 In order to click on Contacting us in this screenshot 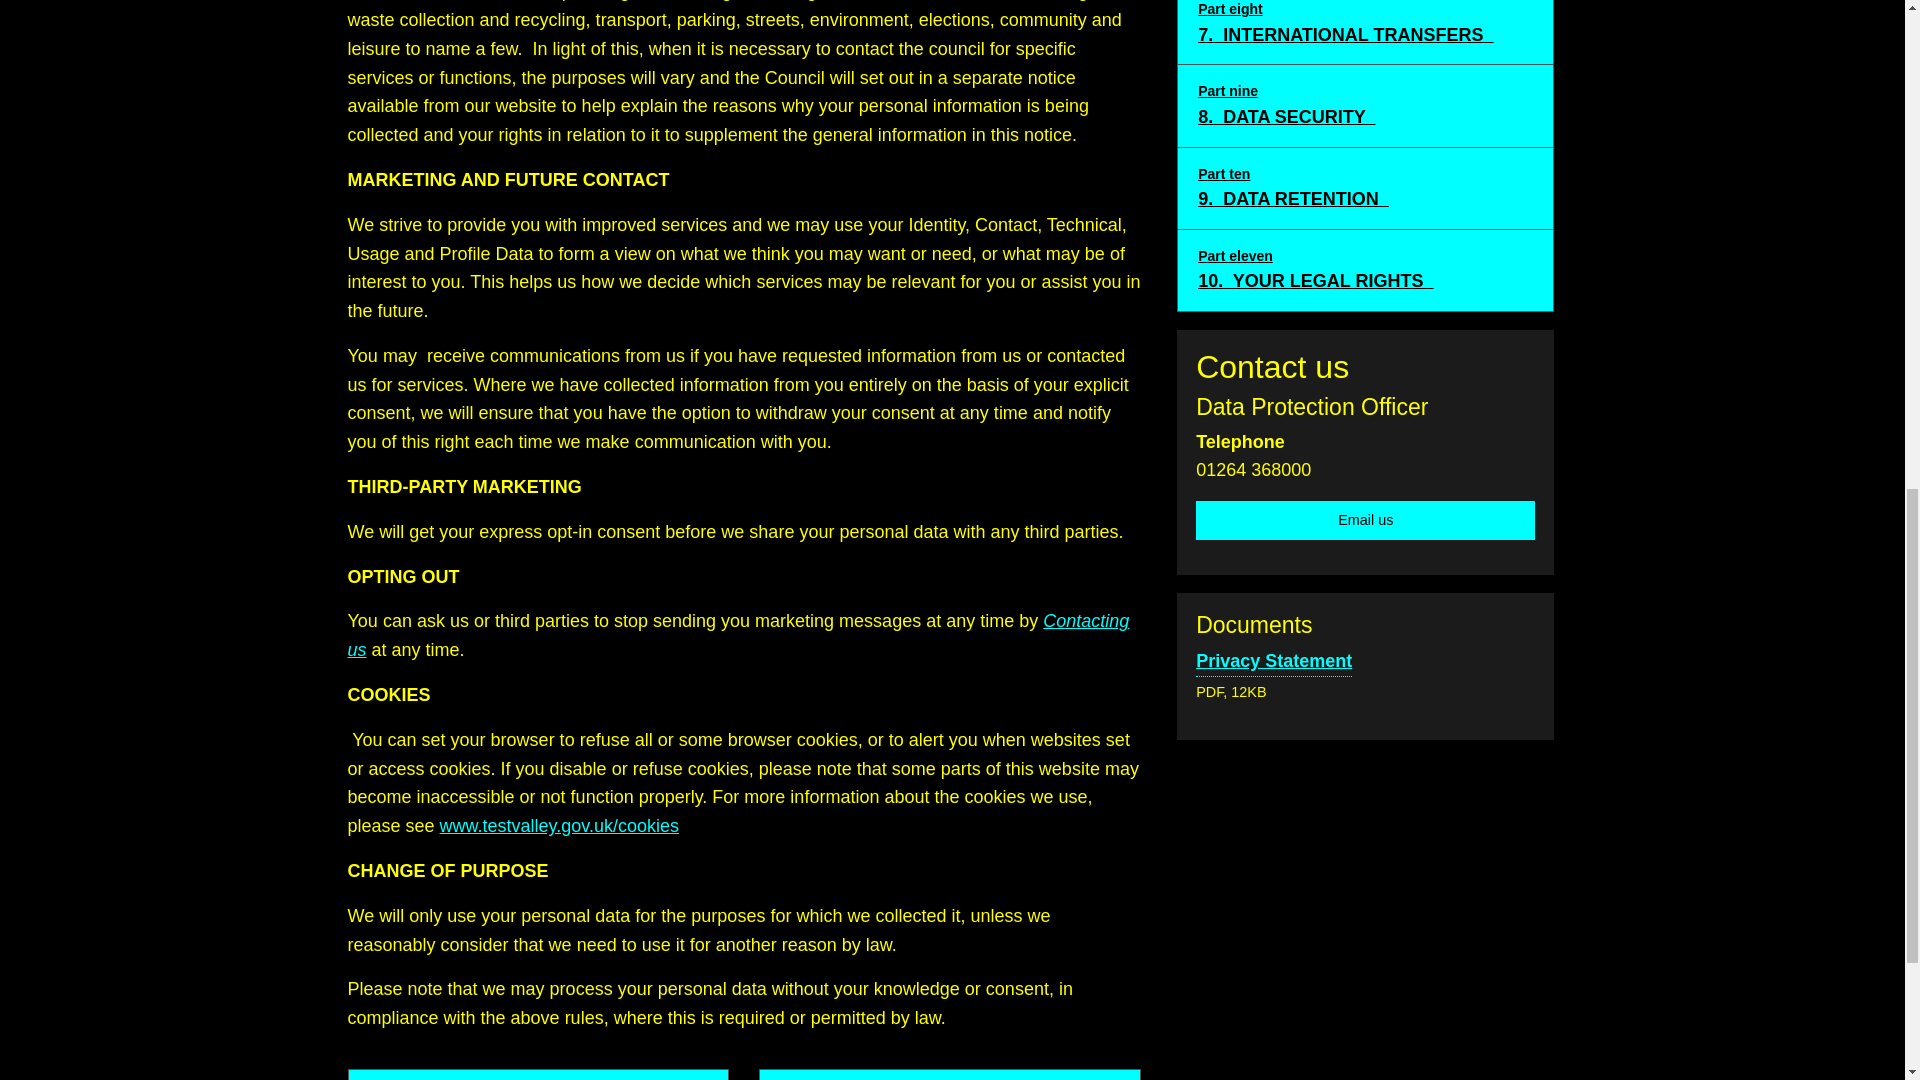, I will do `click(538, 1074)`.